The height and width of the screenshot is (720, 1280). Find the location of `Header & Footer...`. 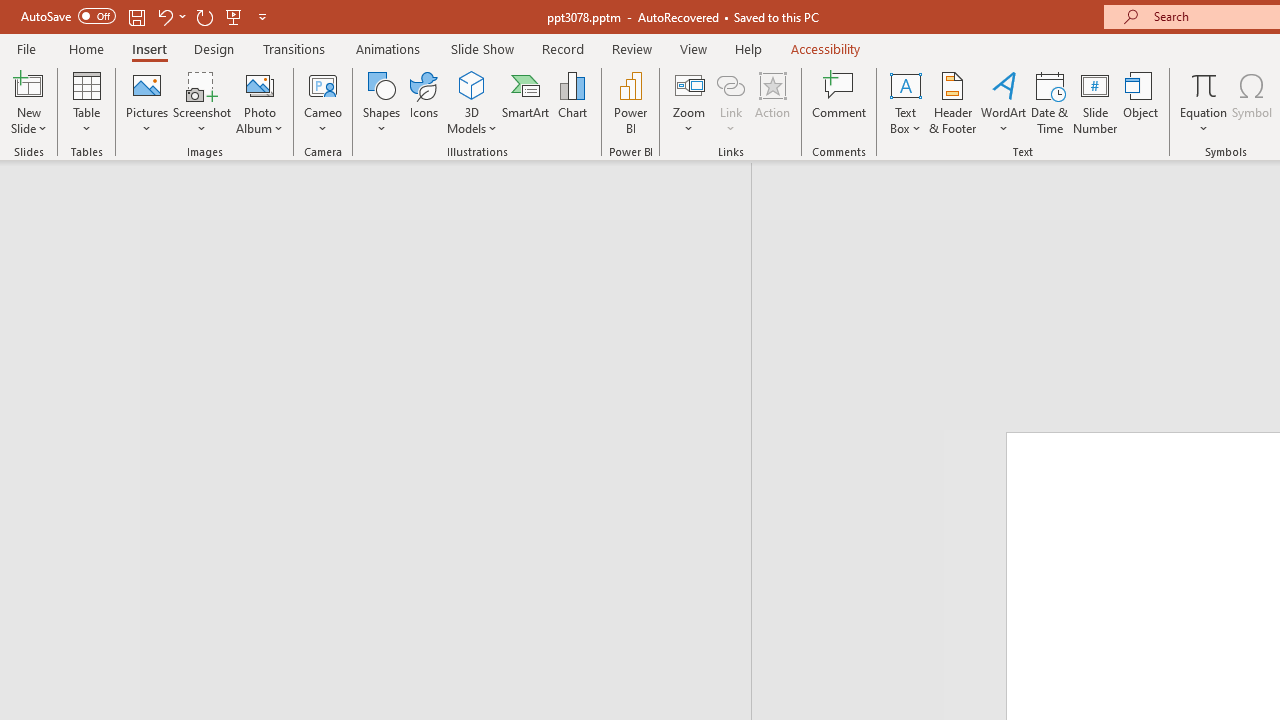

Header & Footer... is located at coordinates (952, 102).